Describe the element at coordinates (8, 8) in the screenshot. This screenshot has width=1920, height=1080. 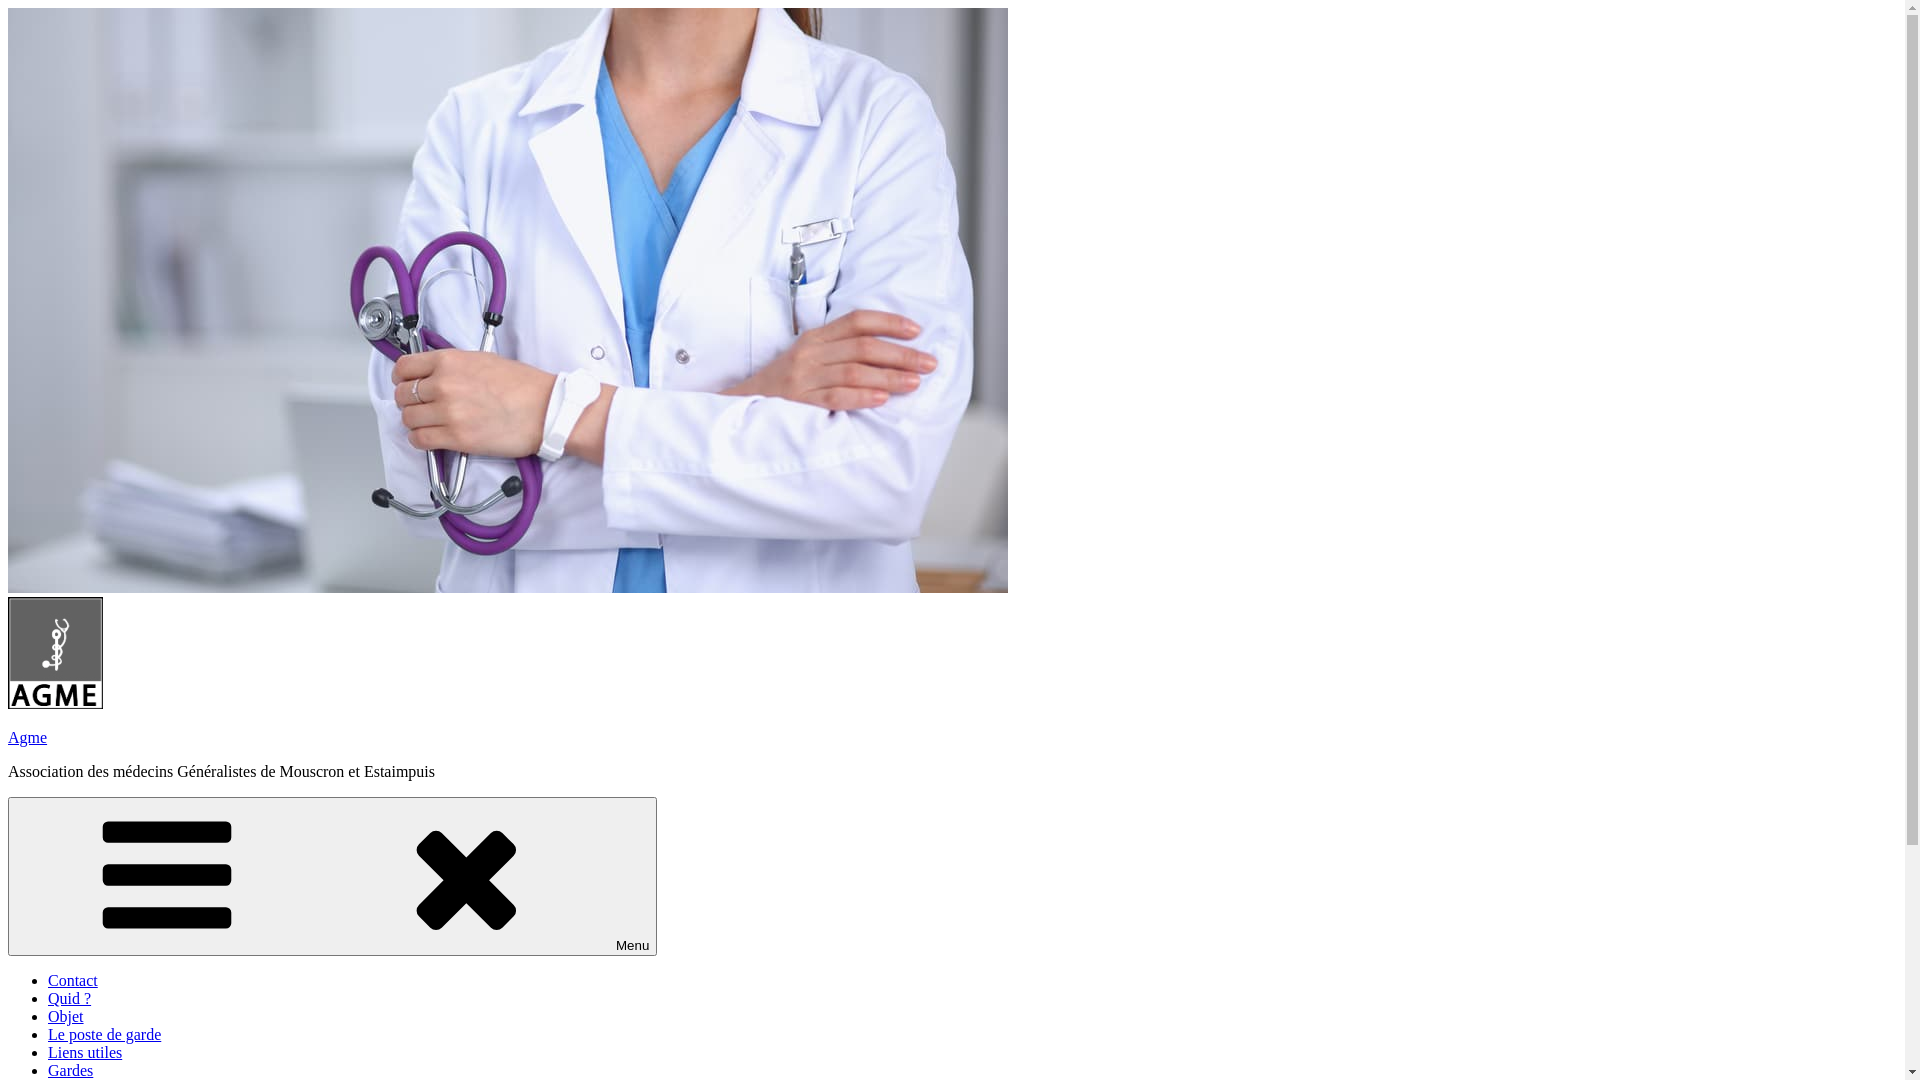
I see `Aller au contenu principal` at that location.